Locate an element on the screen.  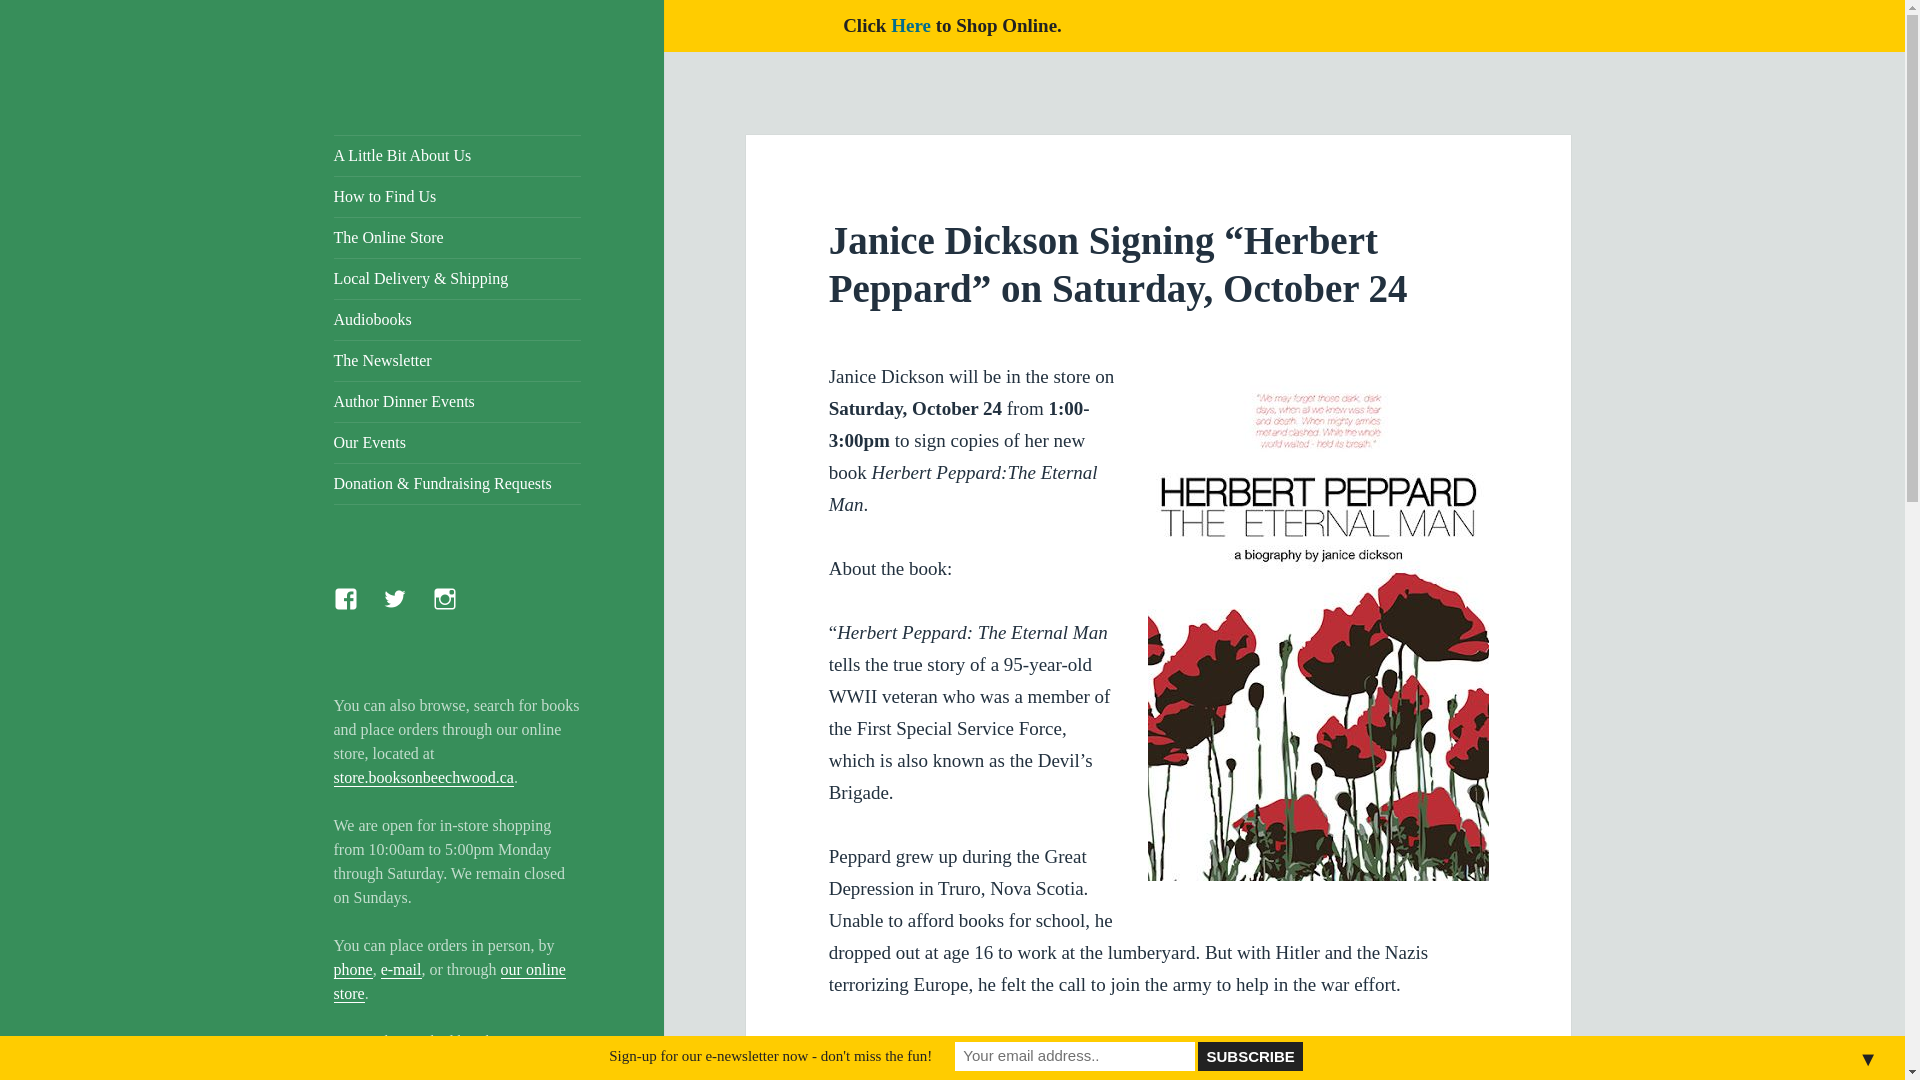
phone is located at coordinates (353, 970).